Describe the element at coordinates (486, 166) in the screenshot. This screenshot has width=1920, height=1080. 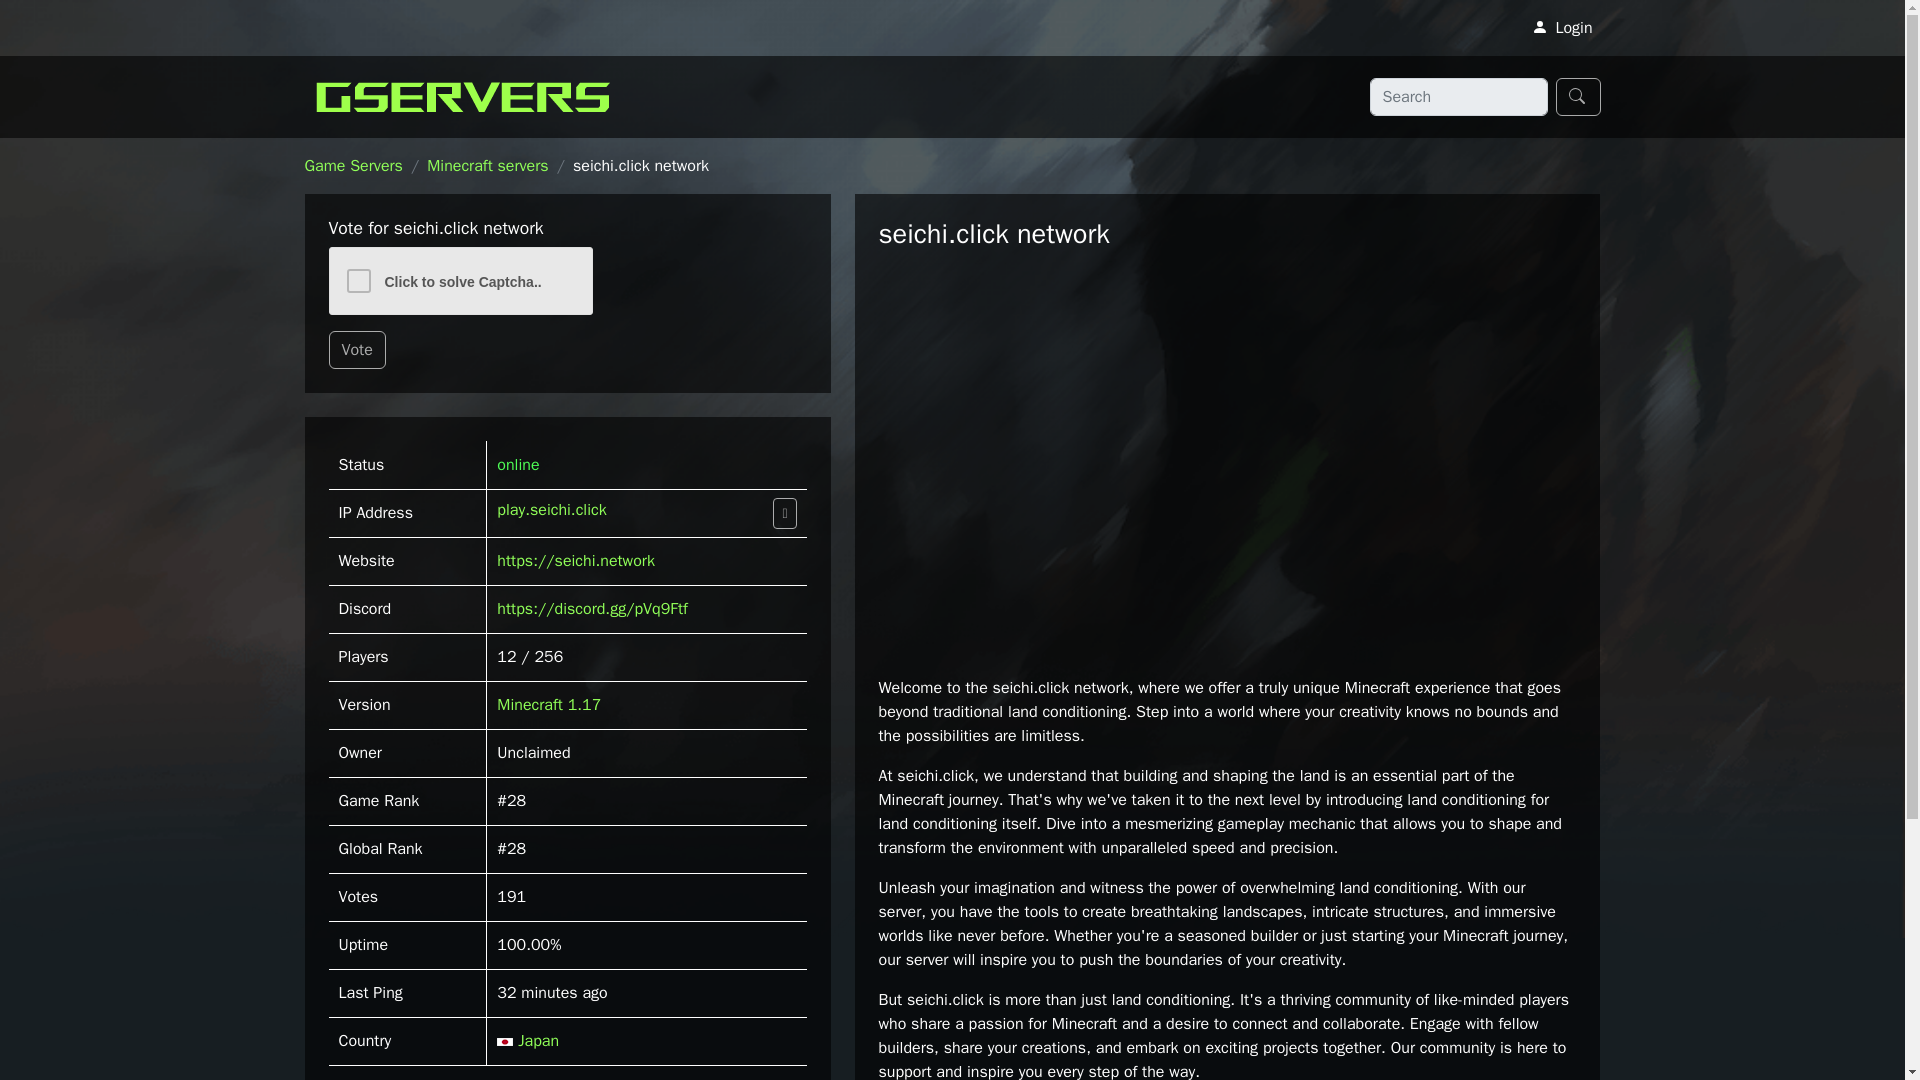
I see `Minecraft servers` at that location.